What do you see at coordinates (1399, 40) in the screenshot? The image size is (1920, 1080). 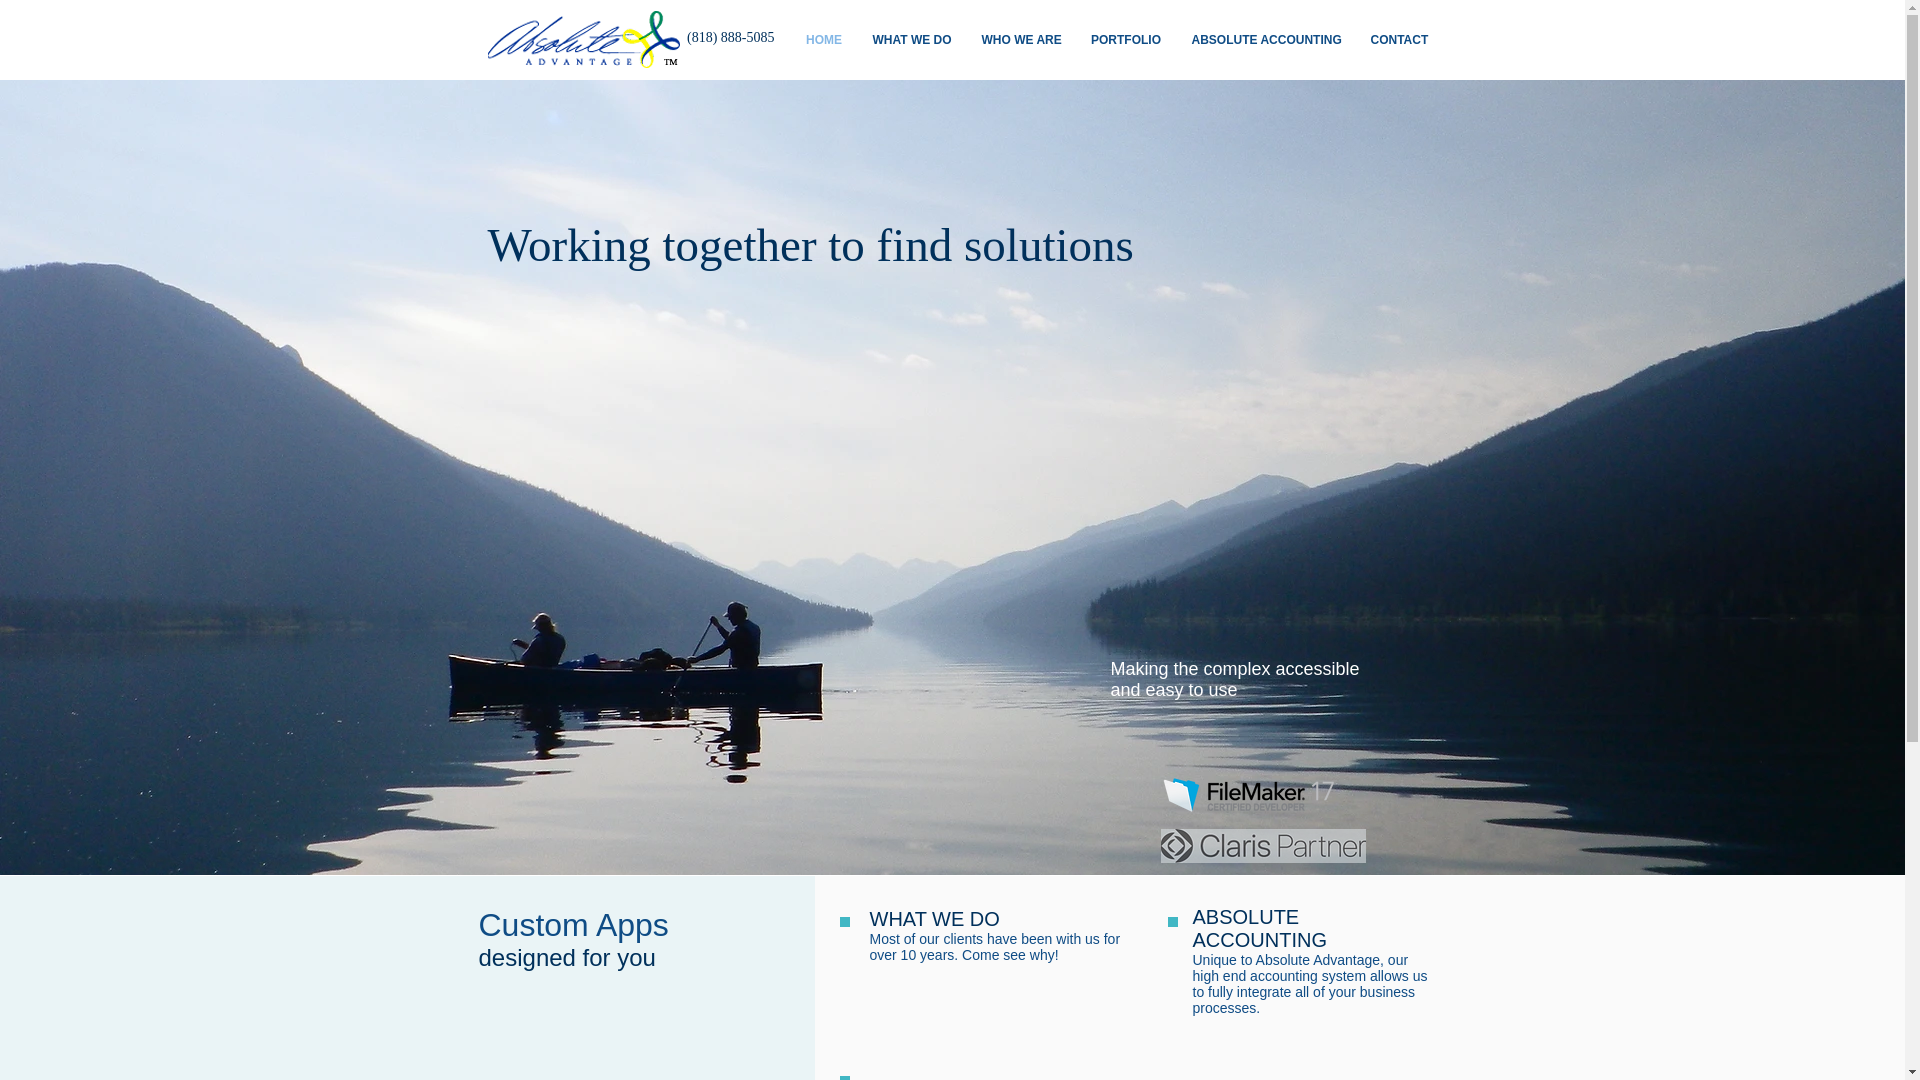 I see `CONTACT` at bounding box center [1399, 40].